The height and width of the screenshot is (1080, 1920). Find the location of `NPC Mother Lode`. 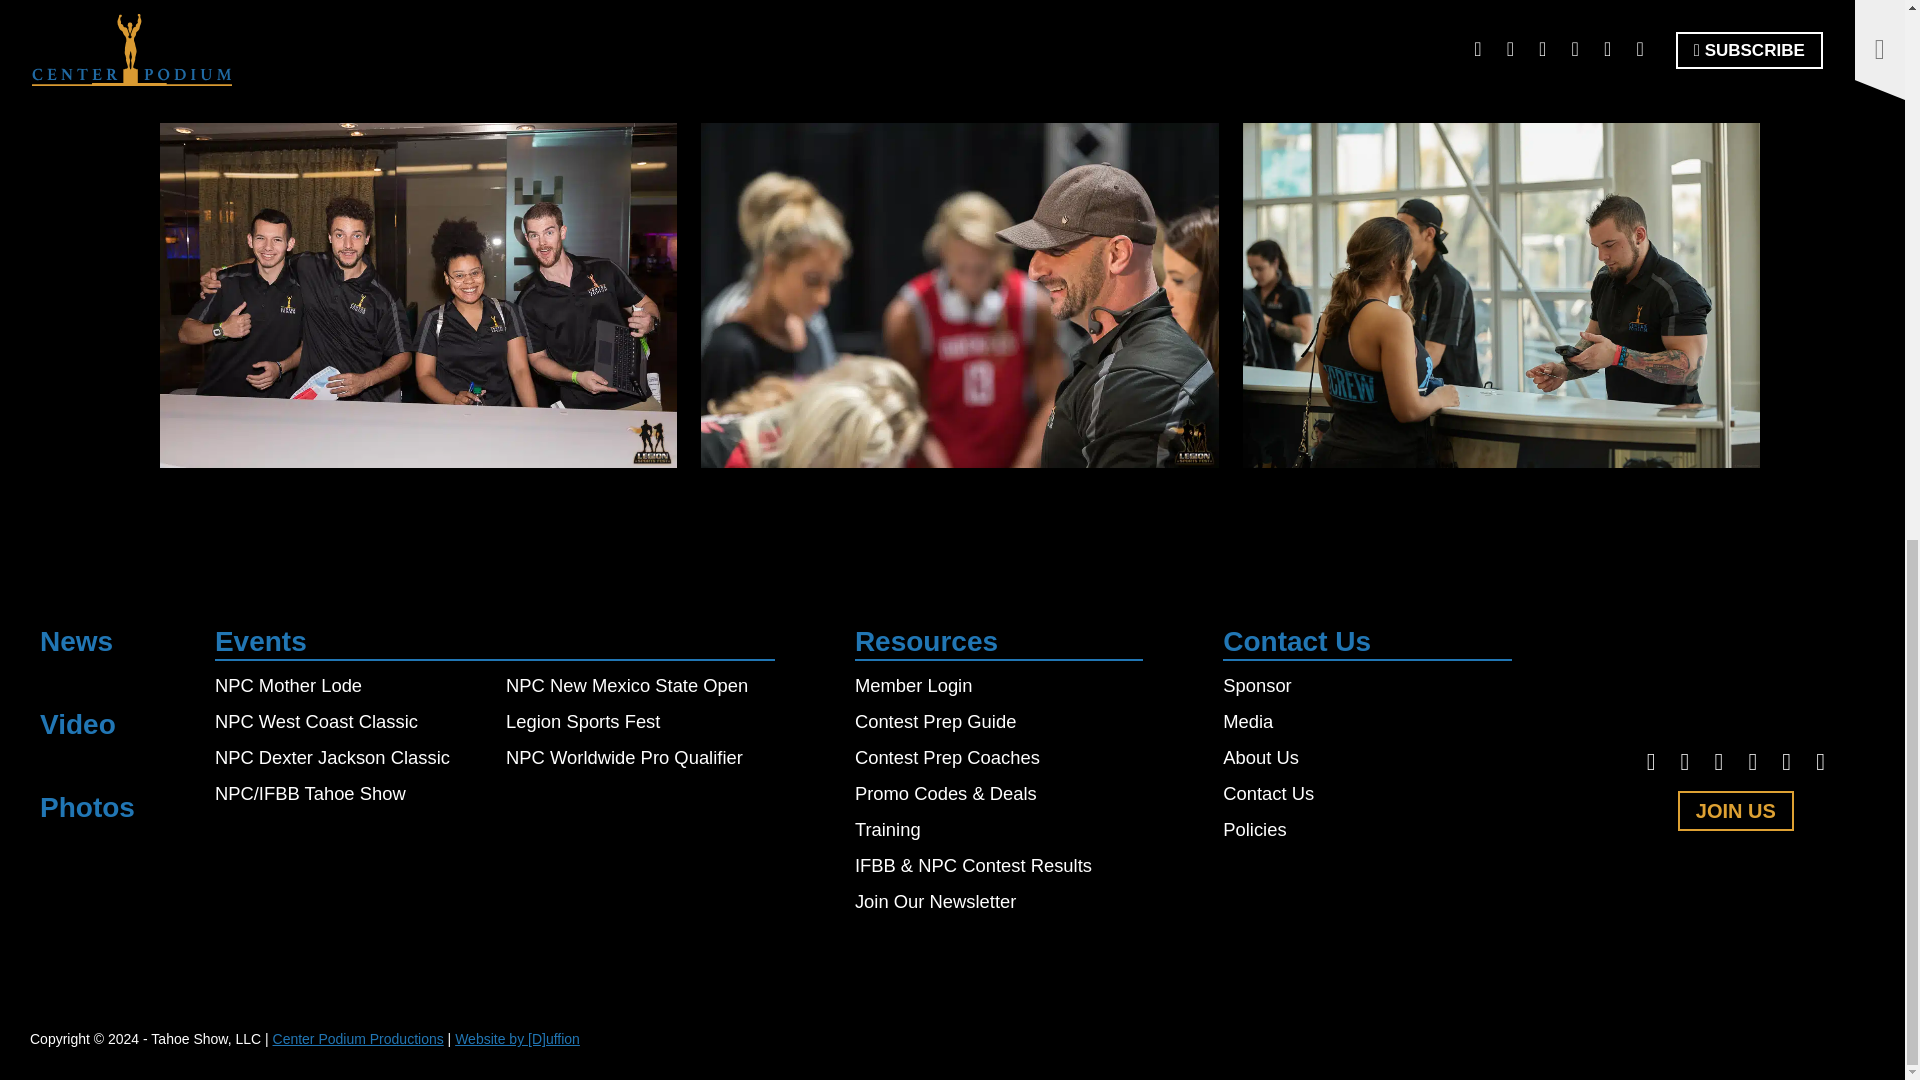

NPC Mother Lode is located at coordinates (288, 685).